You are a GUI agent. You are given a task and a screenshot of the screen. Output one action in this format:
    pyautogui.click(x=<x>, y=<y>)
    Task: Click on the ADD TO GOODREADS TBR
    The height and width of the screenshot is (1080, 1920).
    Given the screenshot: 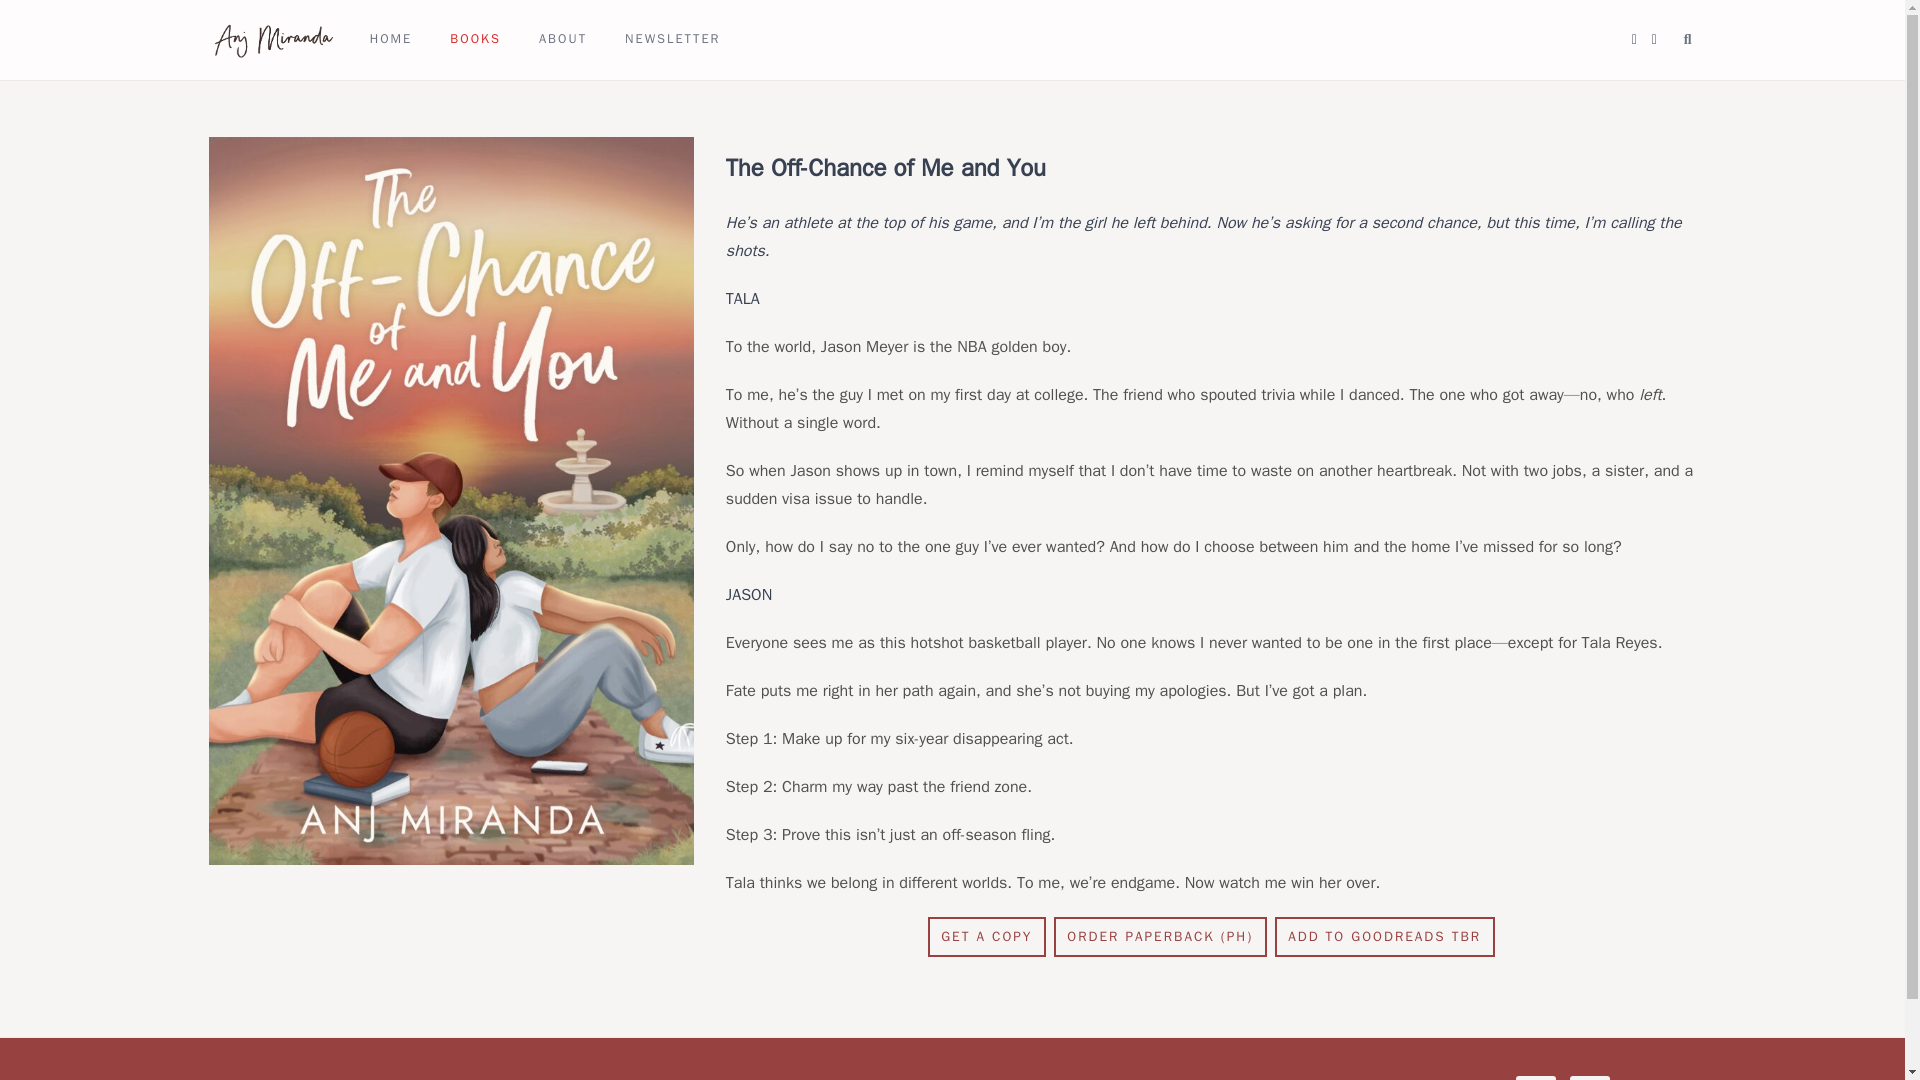 What is the action you would take?
    pyautogui.click(x=1384, y=936)
    